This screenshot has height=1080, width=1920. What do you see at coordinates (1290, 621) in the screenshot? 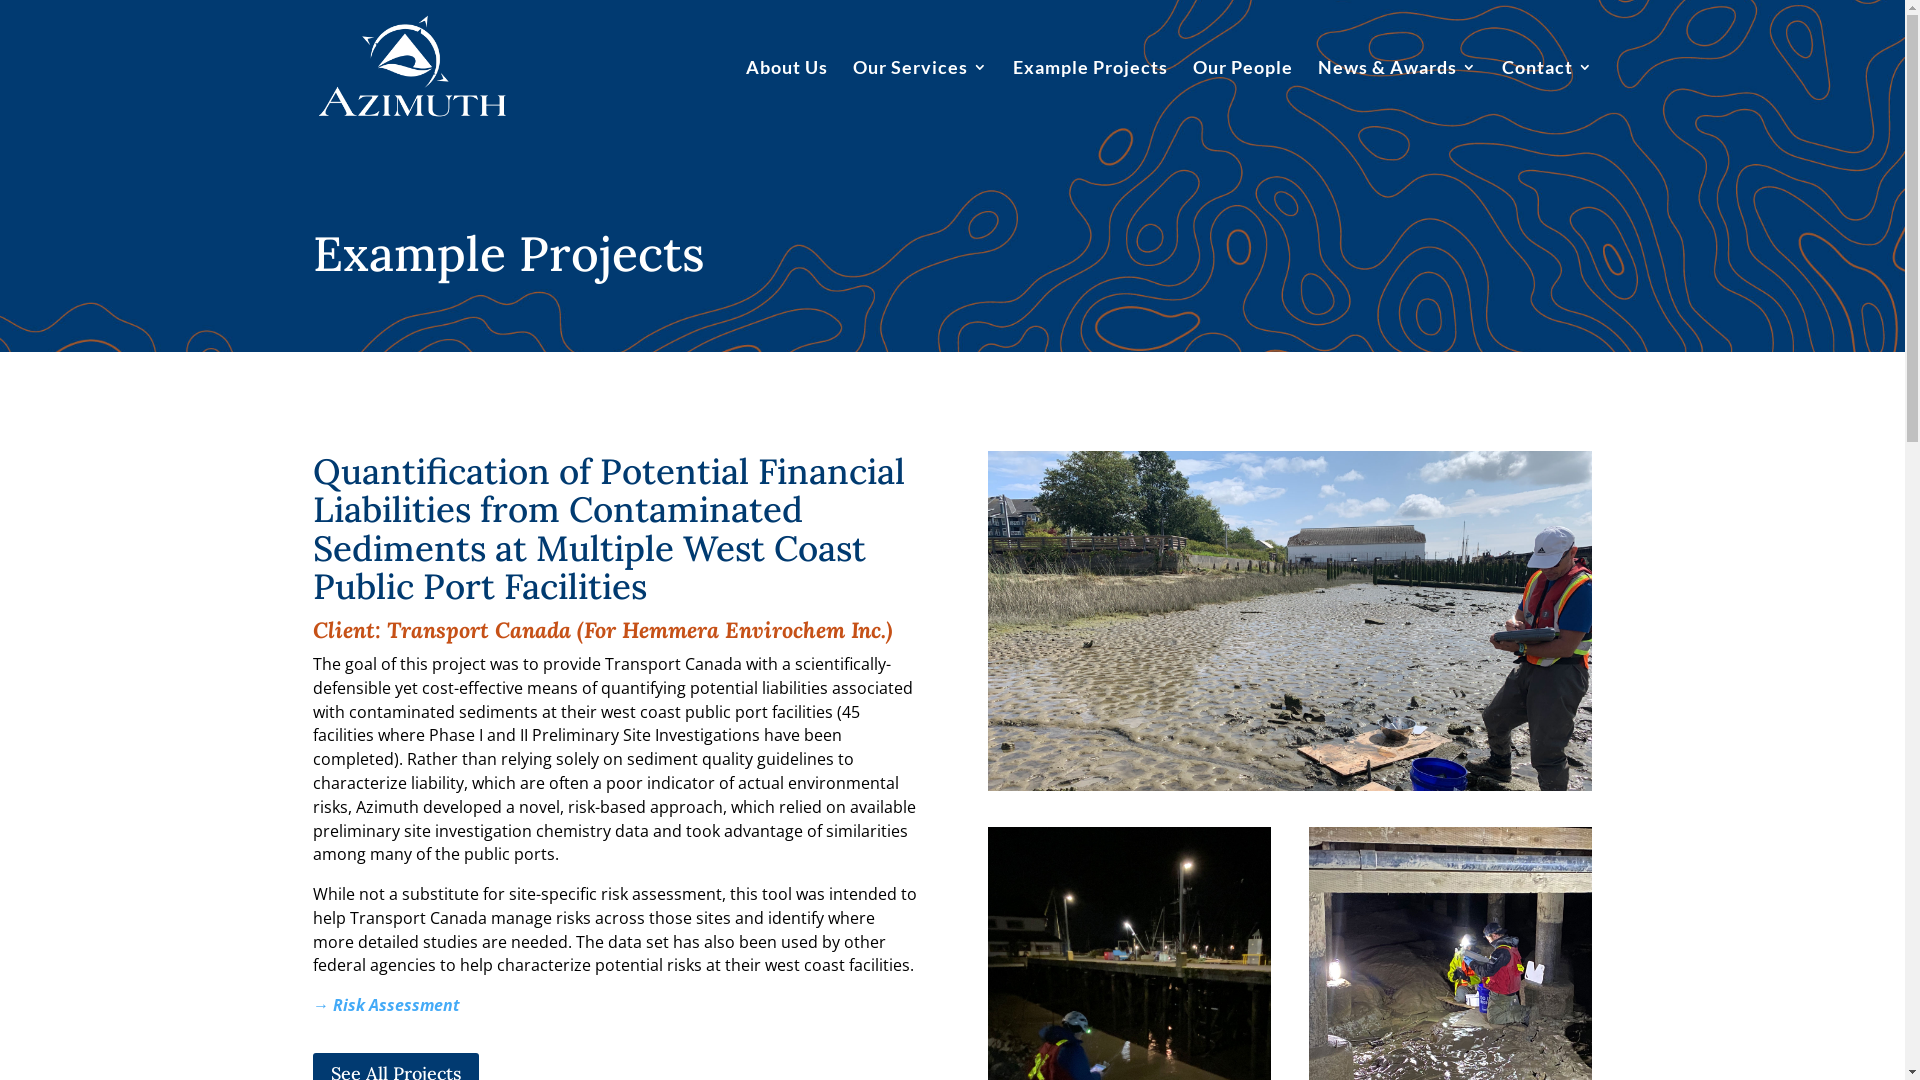
I see `Risk-Assesment-at-Fisheries-03` at bounding box center [1290, 621].